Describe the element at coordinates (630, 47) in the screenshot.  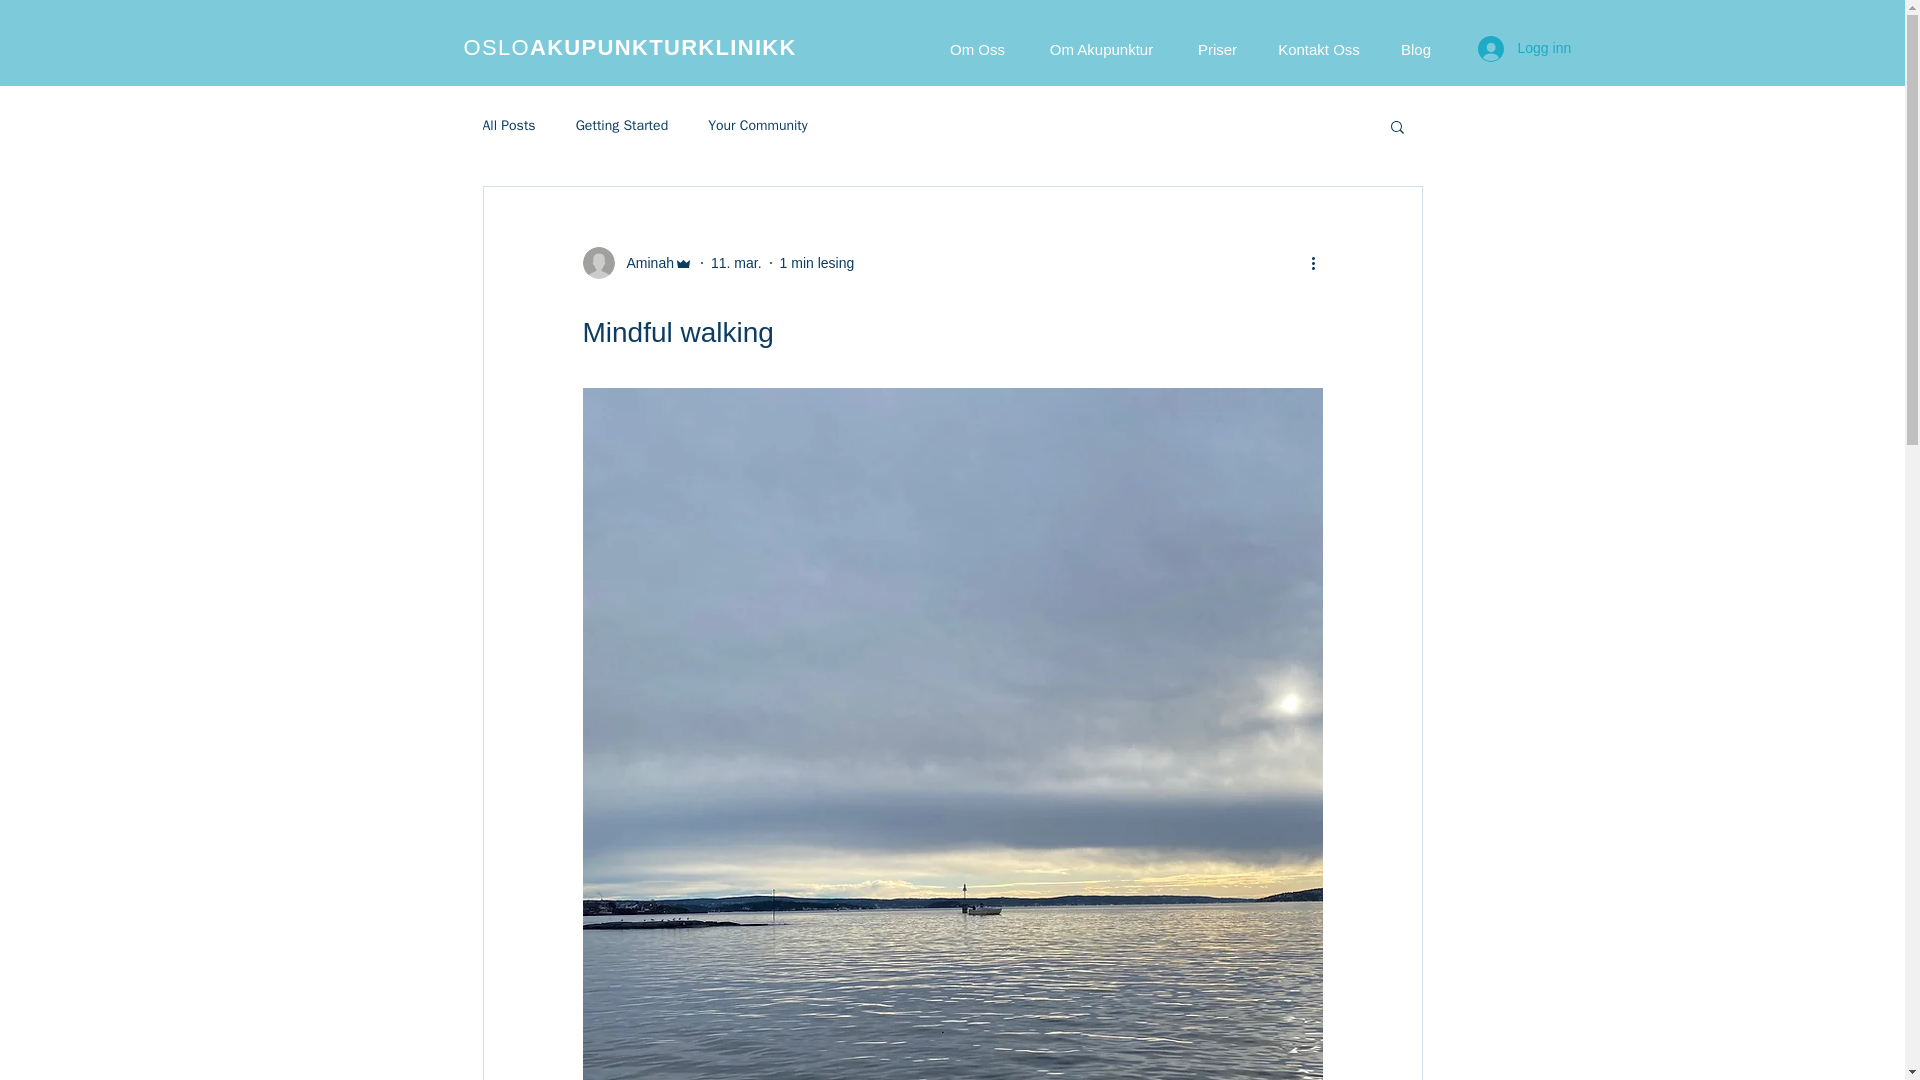
I see `OSLOAKUPUNKTURKLINIKK` at that location.